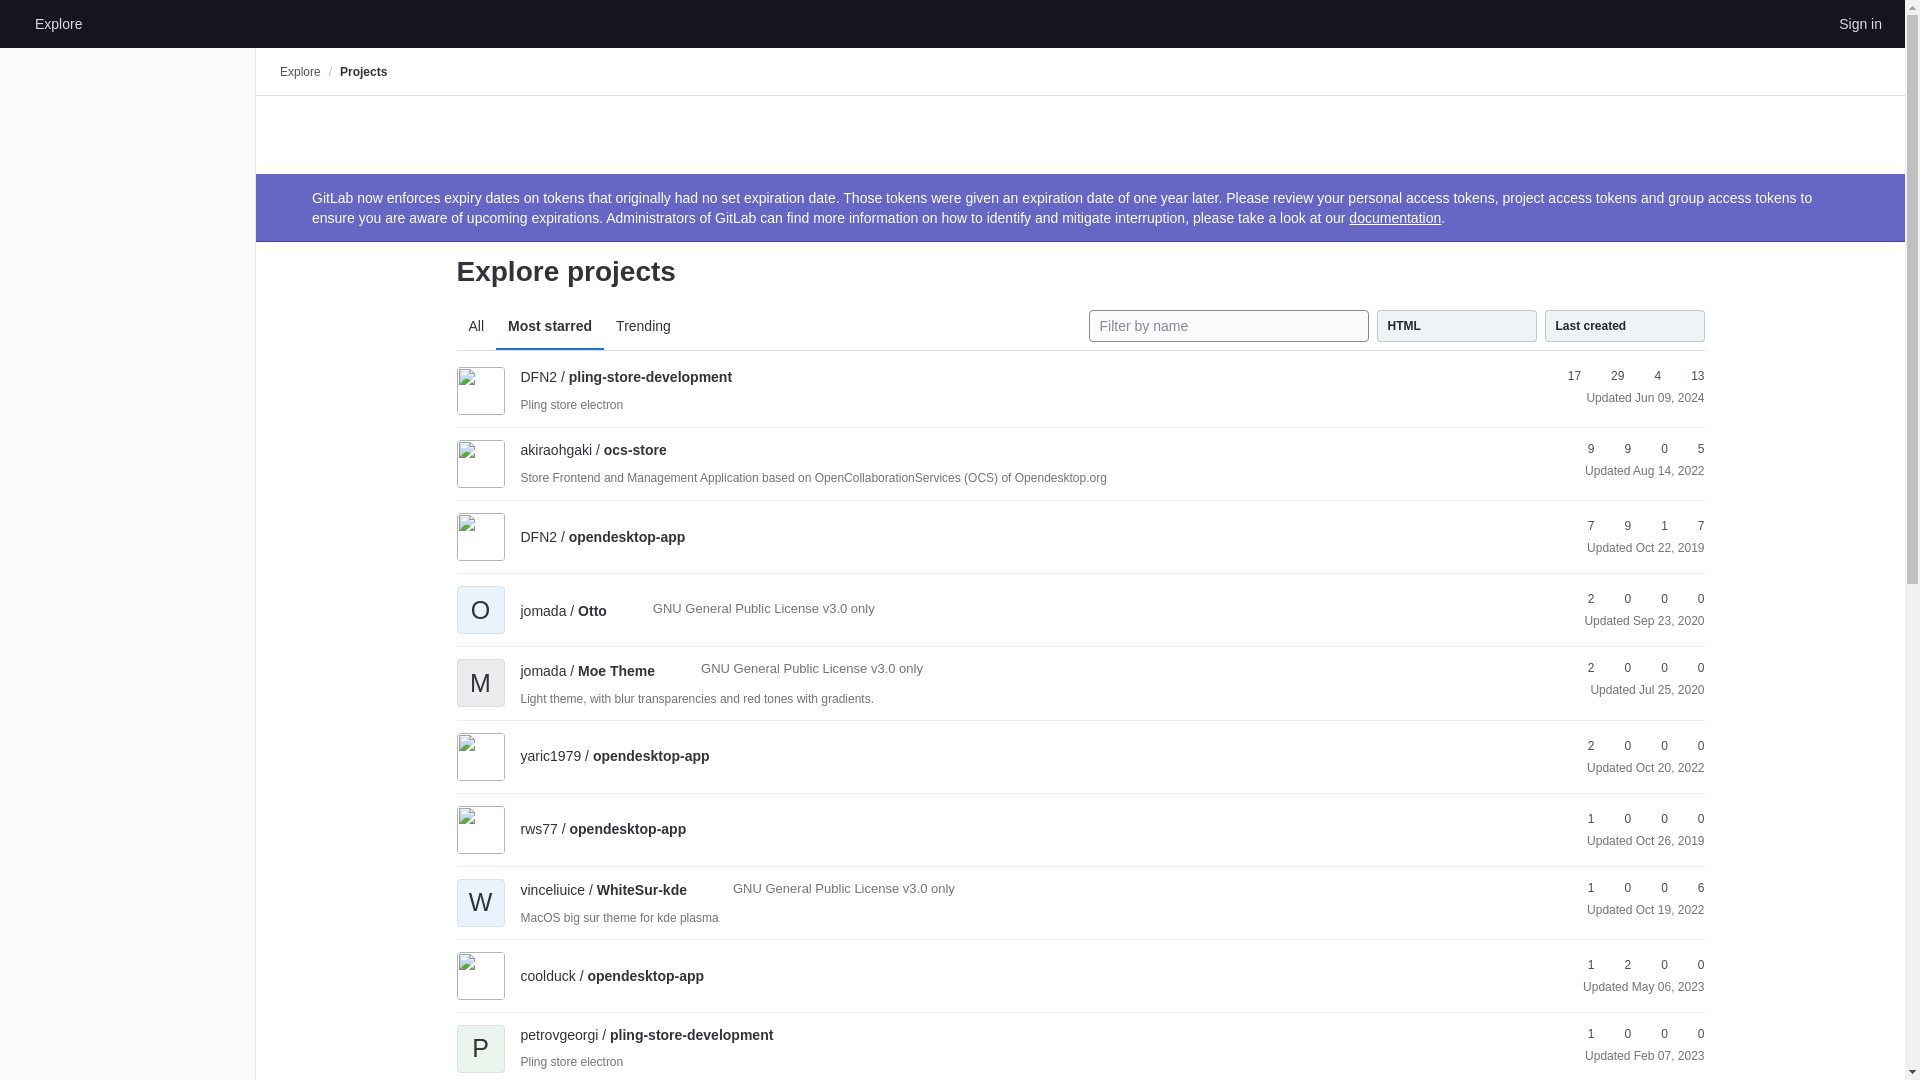  I want to click on Merge requests, so click(1656, 448).